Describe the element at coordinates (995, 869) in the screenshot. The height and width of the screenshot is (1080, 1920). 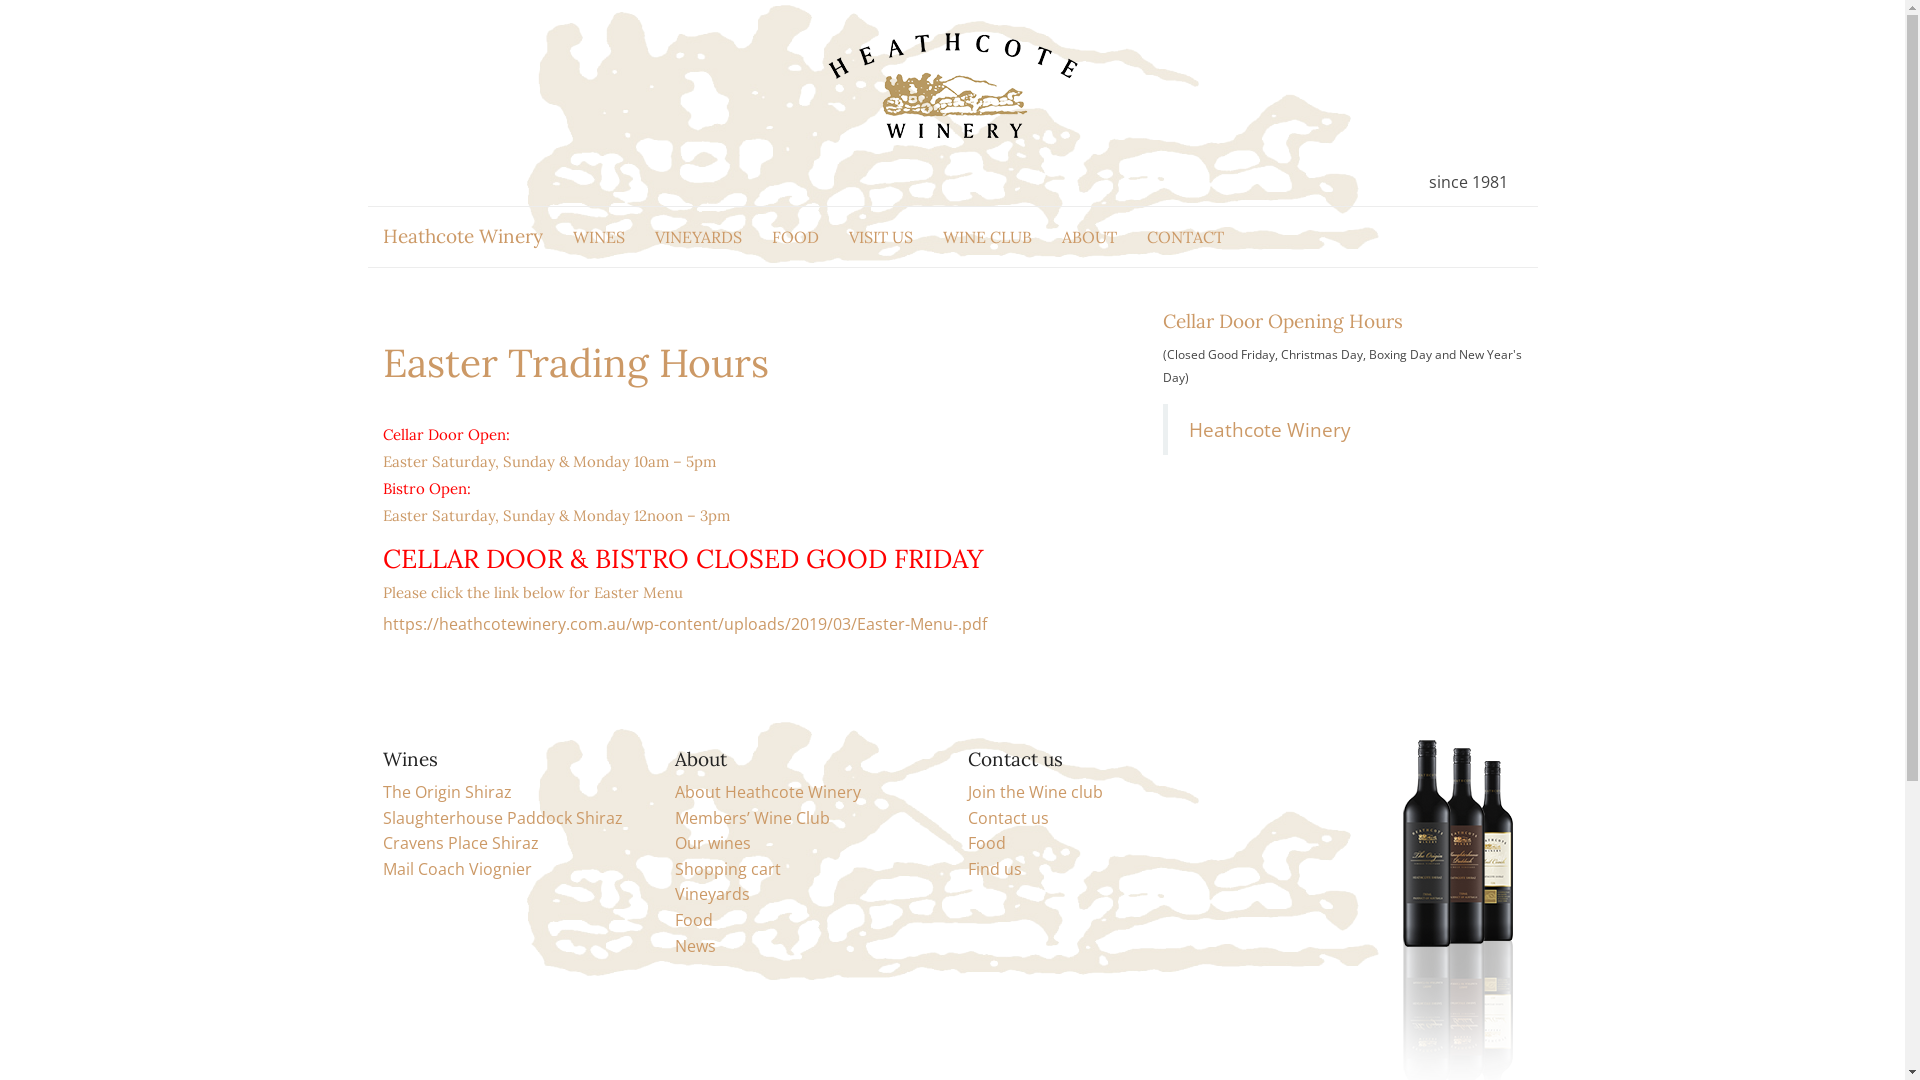
I see `Find us` at that location.